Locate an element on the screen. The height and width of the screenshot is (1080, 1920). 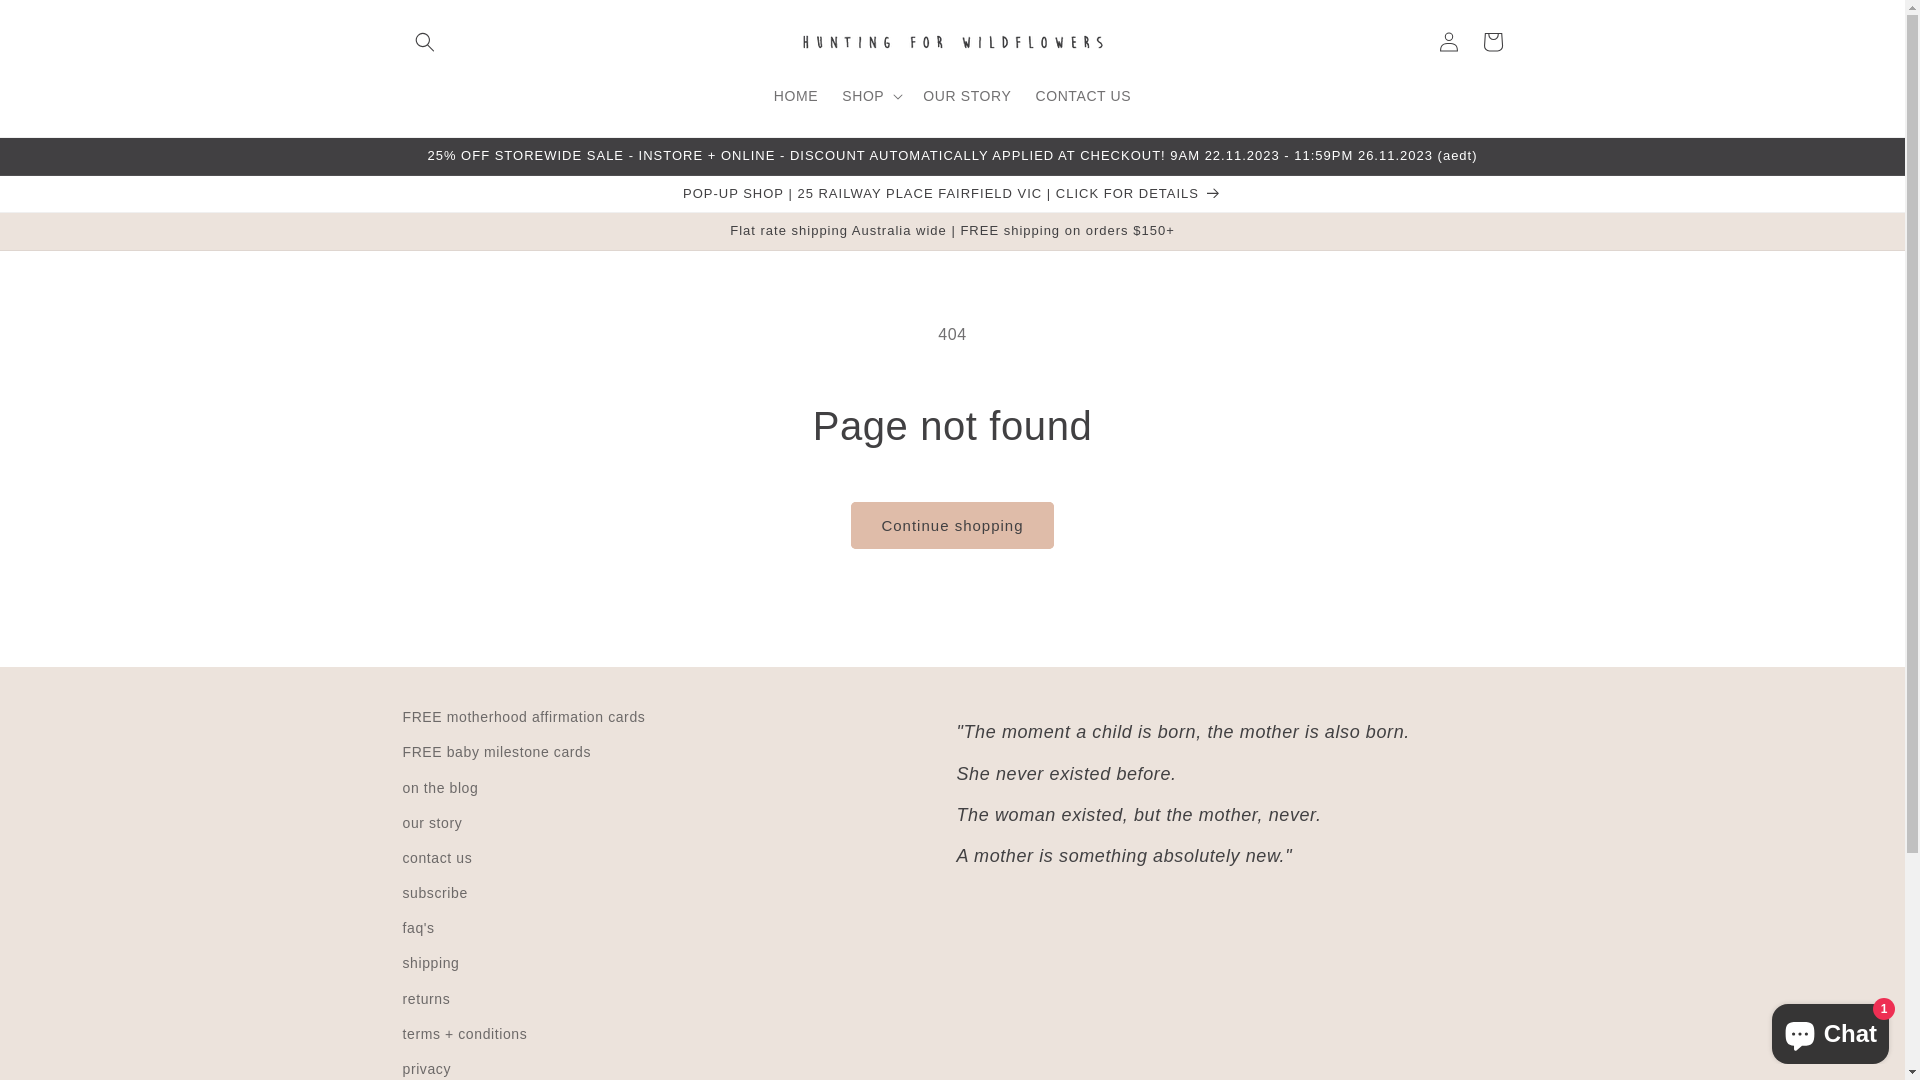
contact us is located at coordinates (437, 858).